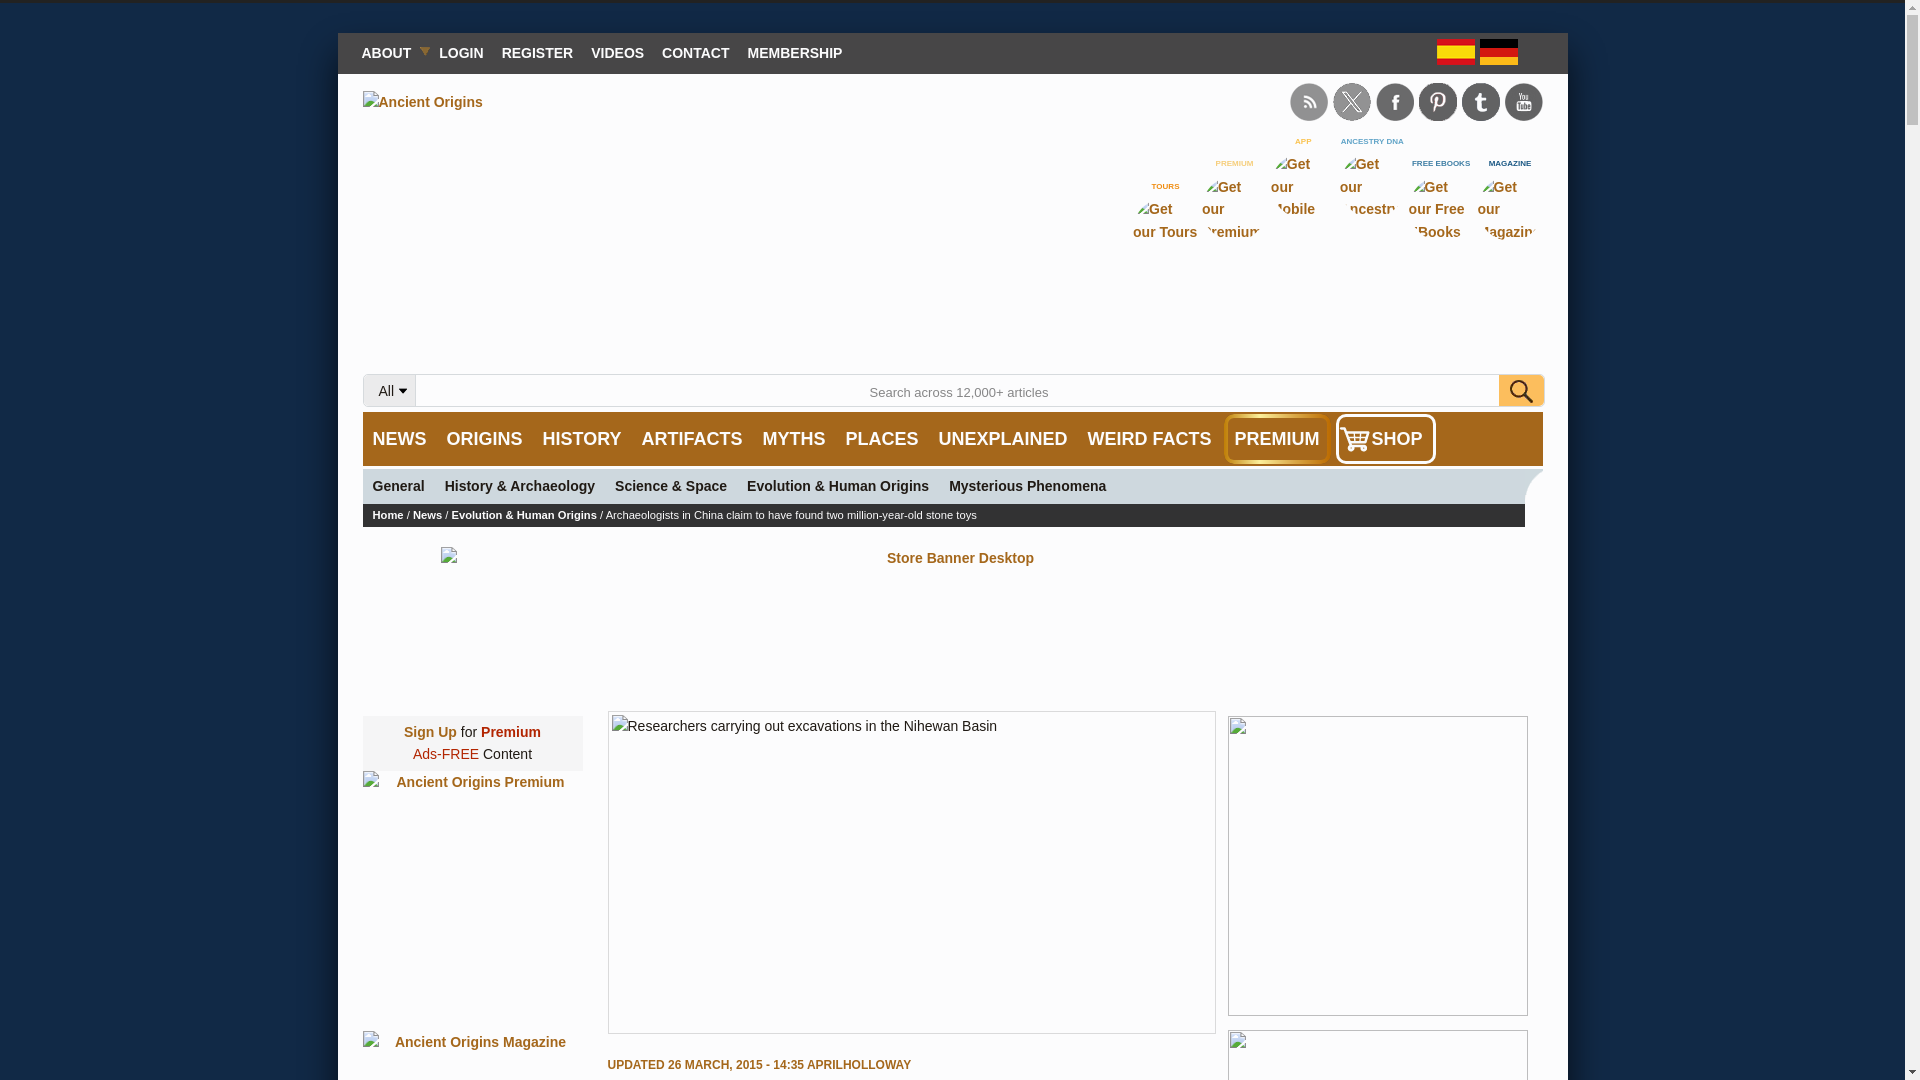 The width and height of the screenshot is (1920, 1080). Describe the element at coordinates (390, 52) in the screenshot. I see `ABOUT` at that location.